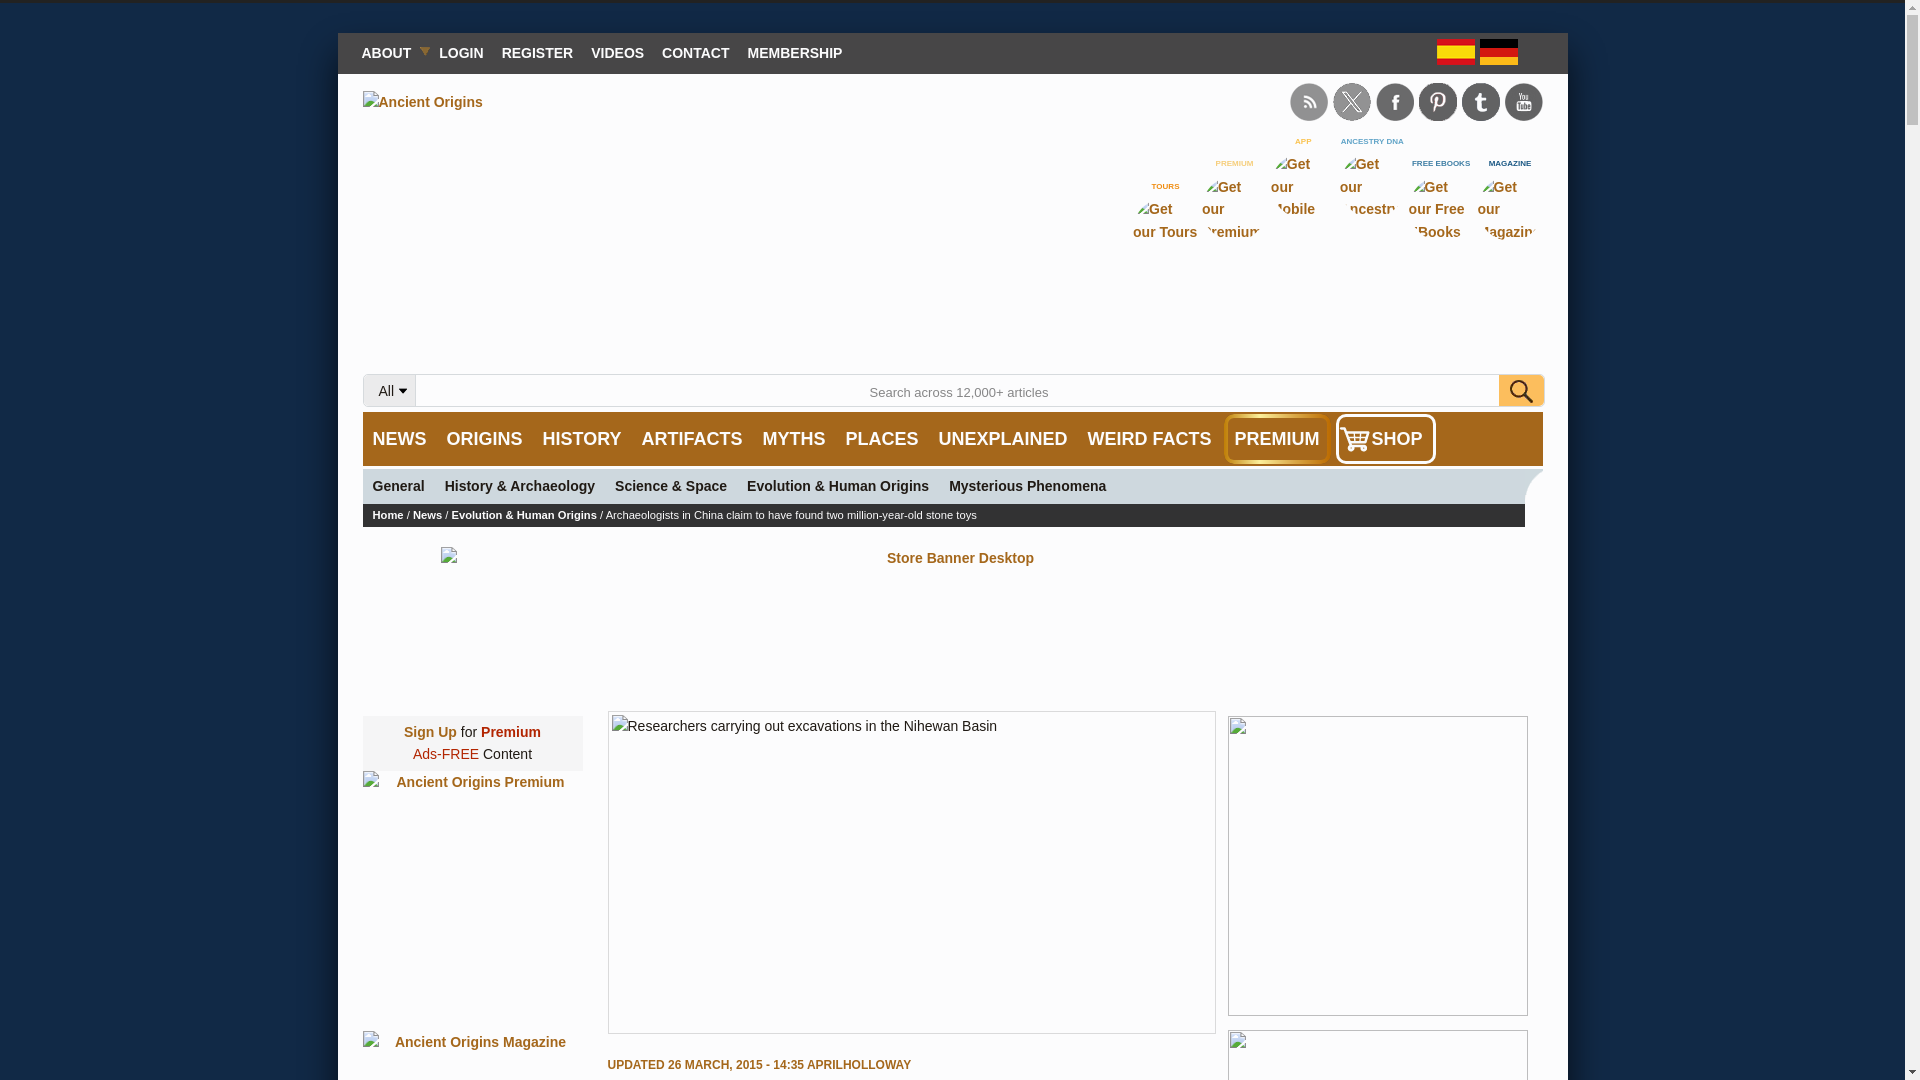 The width and height of the screenshot is (1920, 1080). Describe the element at coordinates (390, 52) in the screenshot. I see `ABOUT` at that location.